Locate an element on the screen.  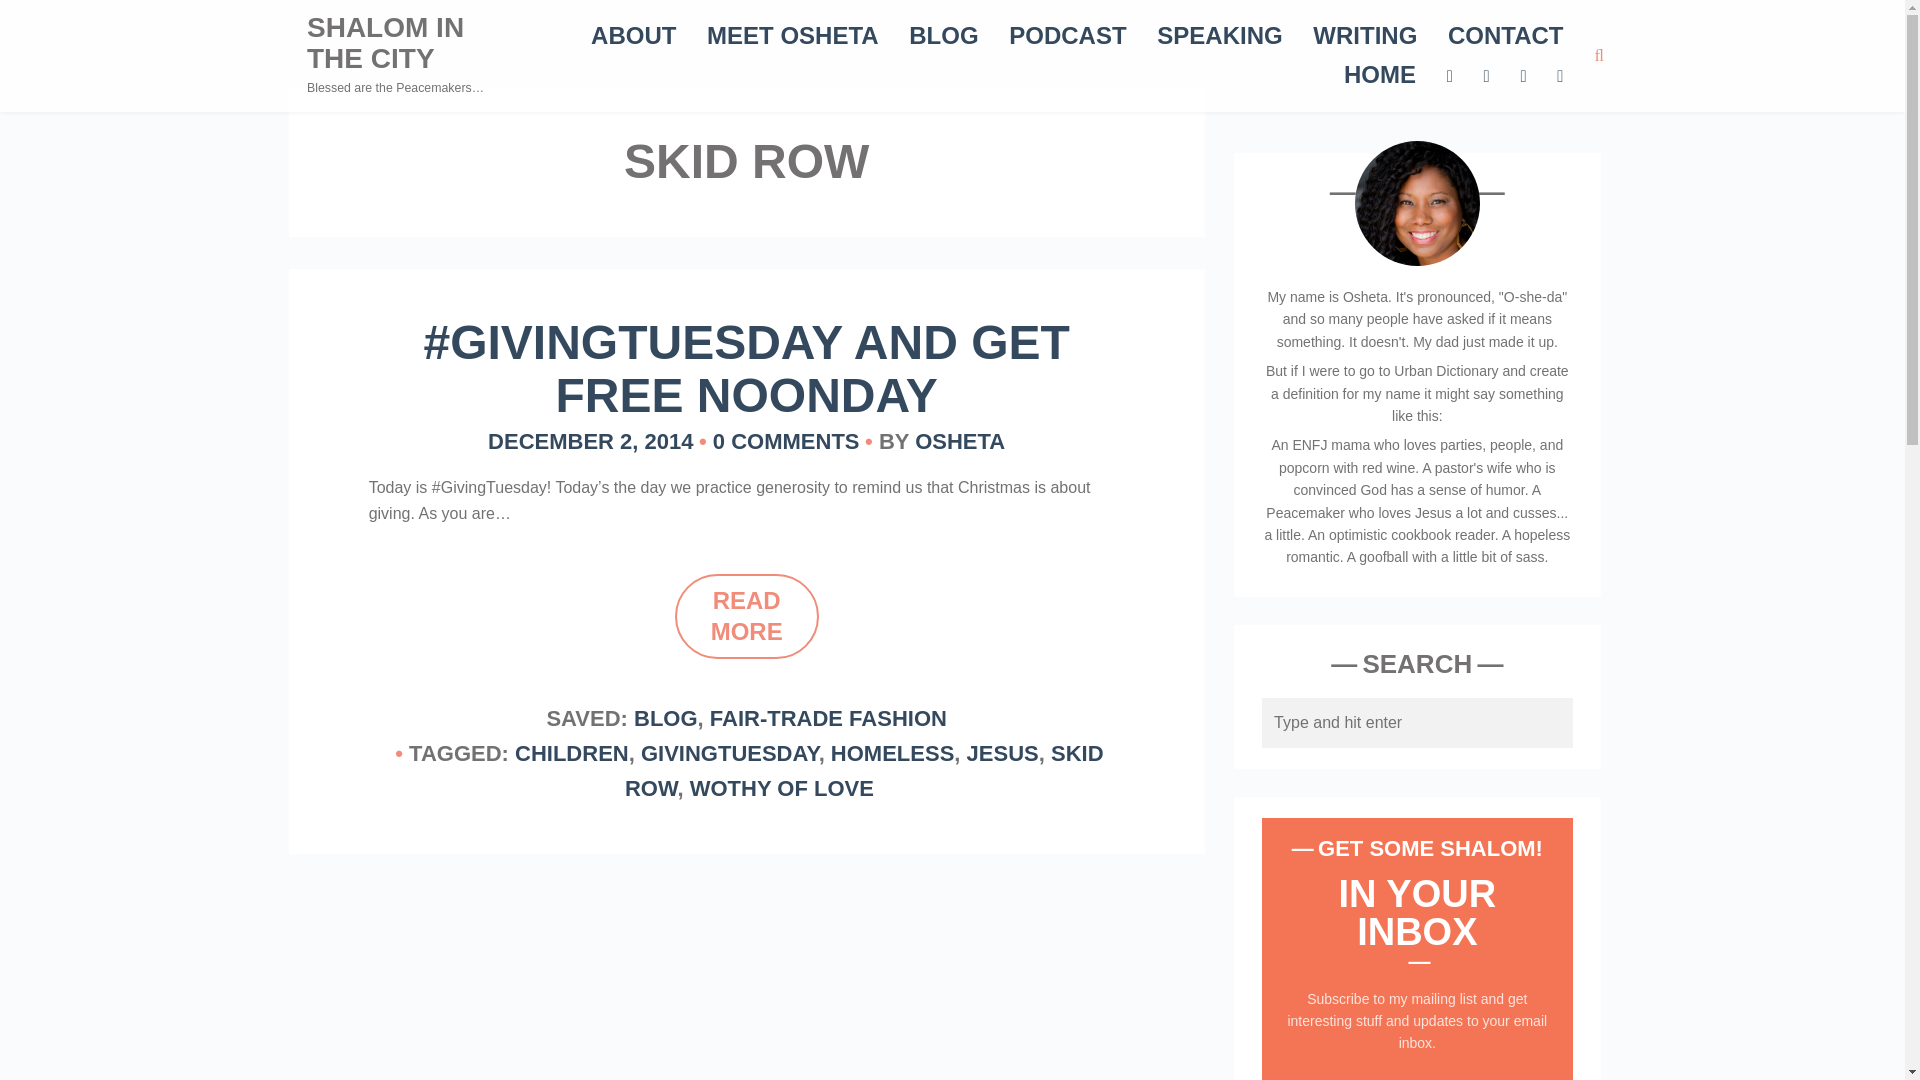
WOTHY OF LOVE is located at coordinates (781, 788).